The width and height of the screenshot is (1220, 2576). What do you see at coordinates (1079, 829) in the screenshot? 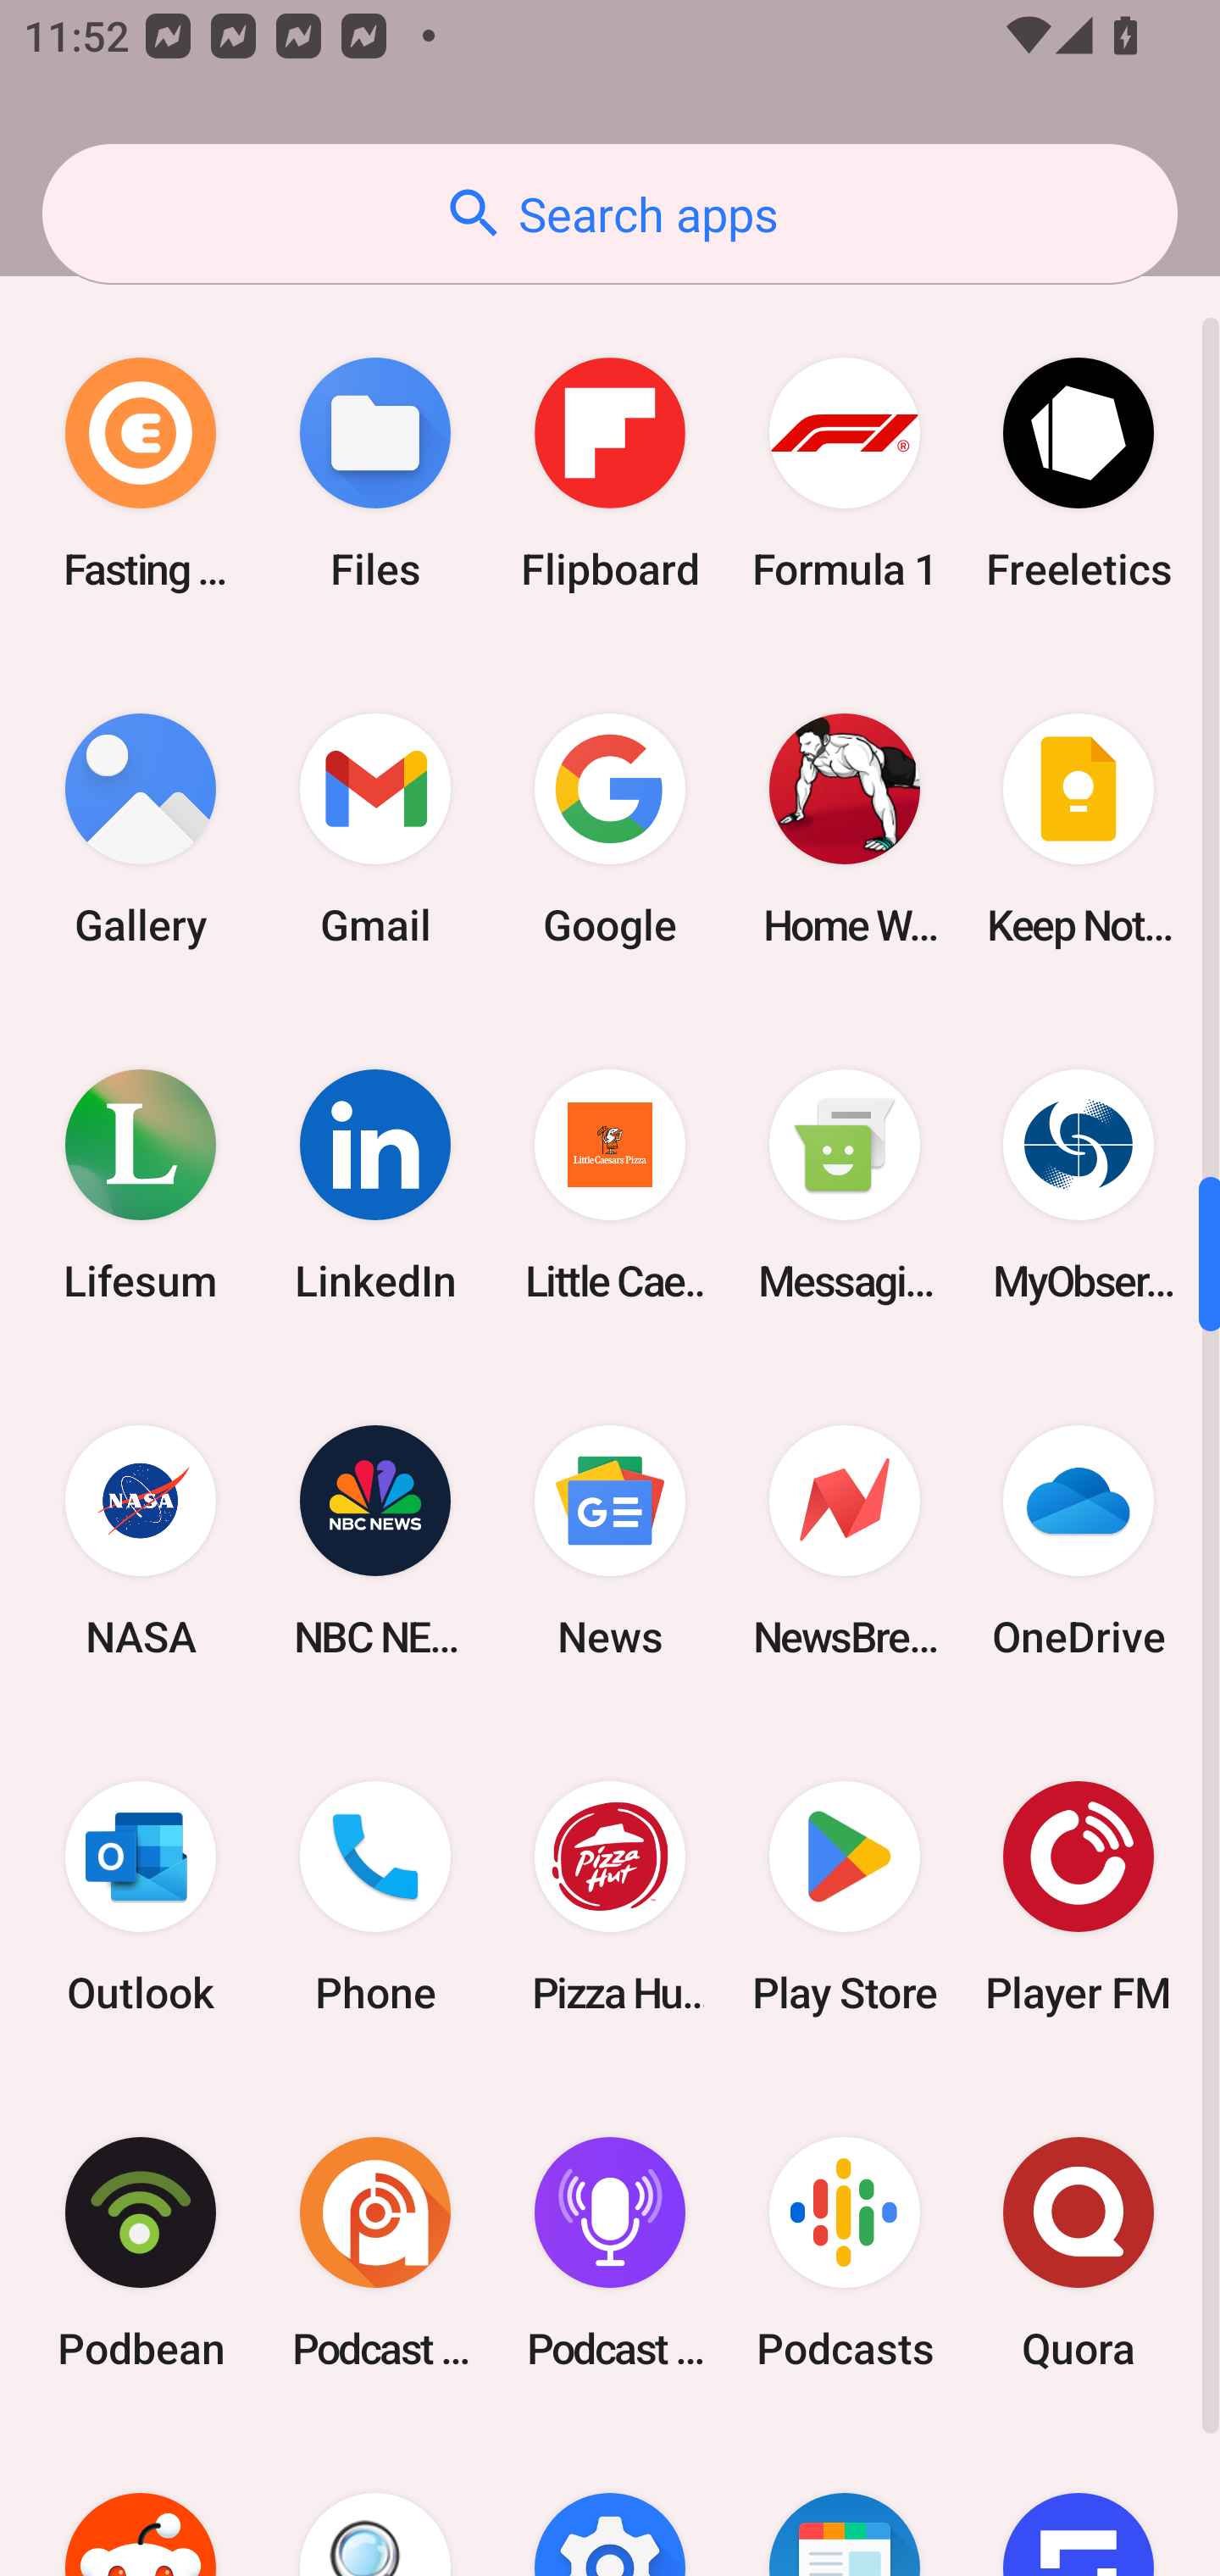
I see `Keep Notes` at bounding box center [1079, 829].